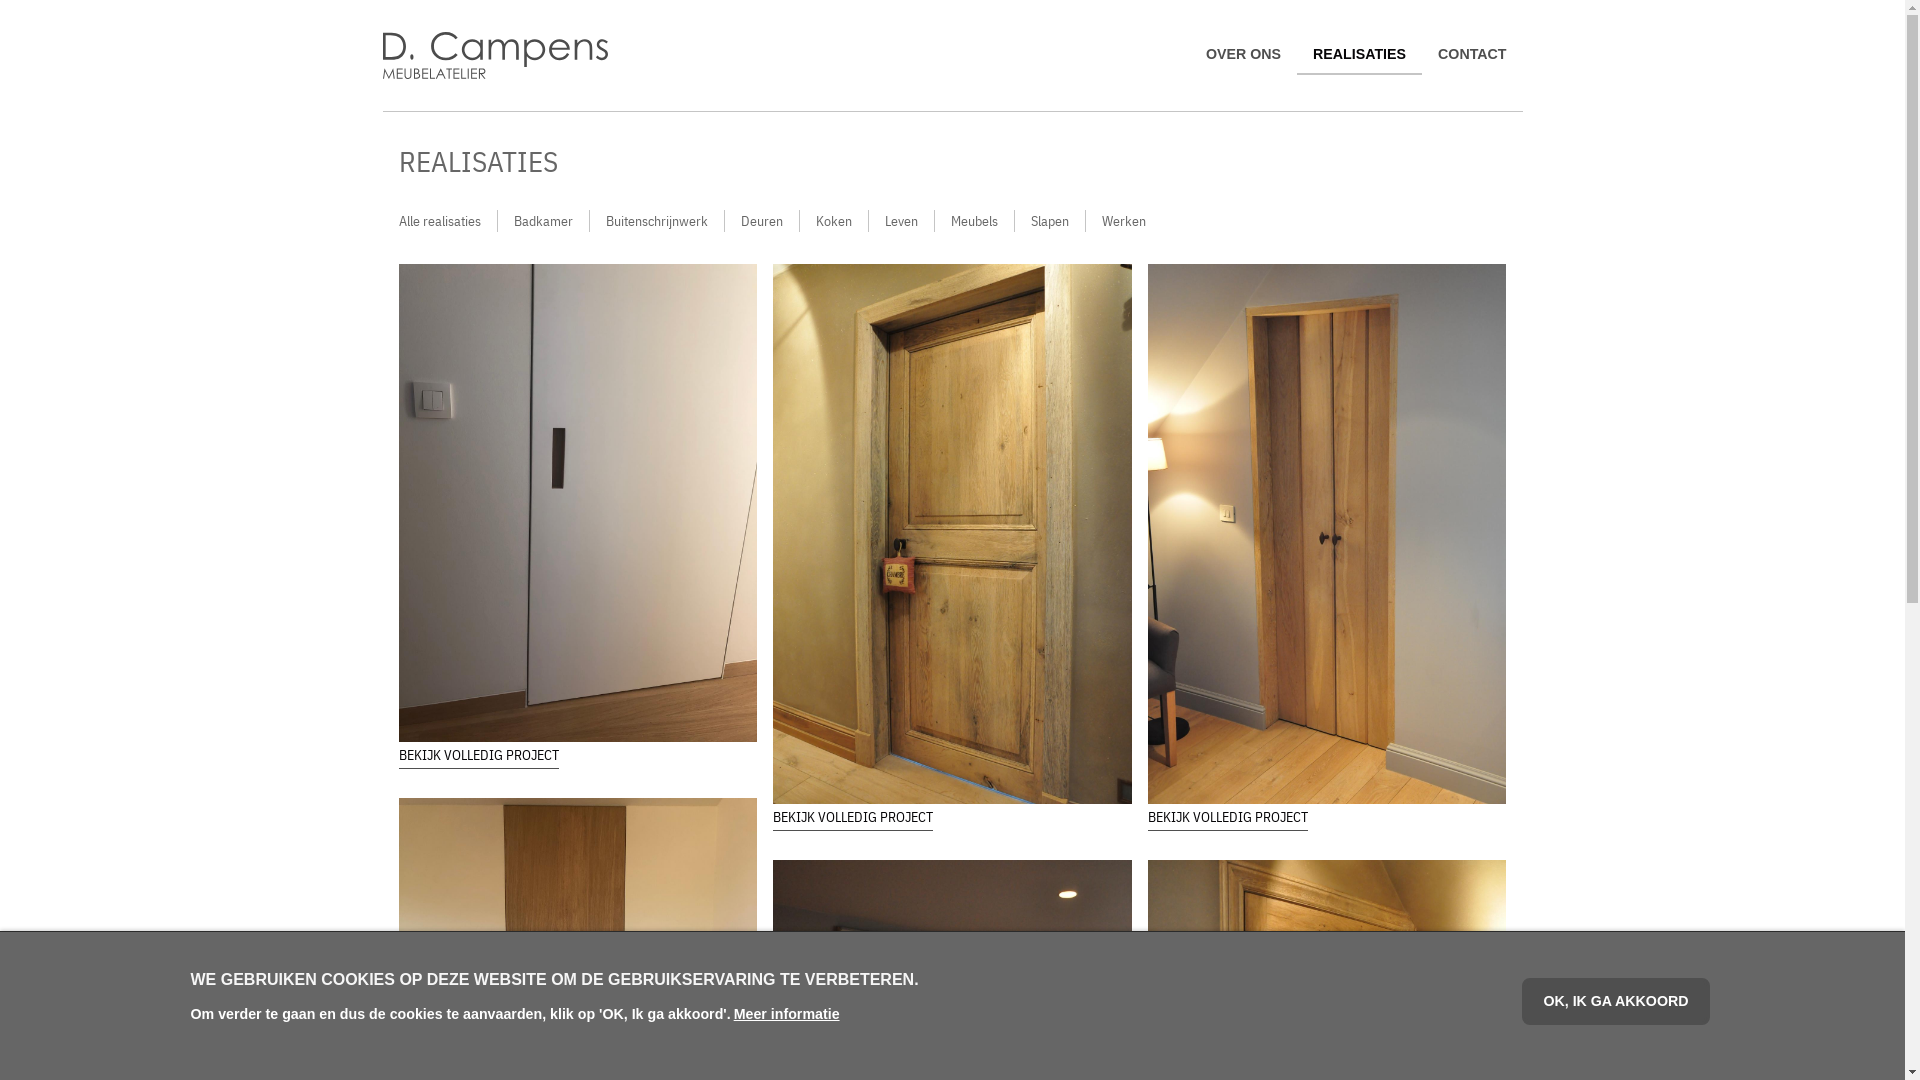 The image size is (1920, 1080). I want to click on BEKIJK VOLLEDIG PROJECT, so click(478, 755).